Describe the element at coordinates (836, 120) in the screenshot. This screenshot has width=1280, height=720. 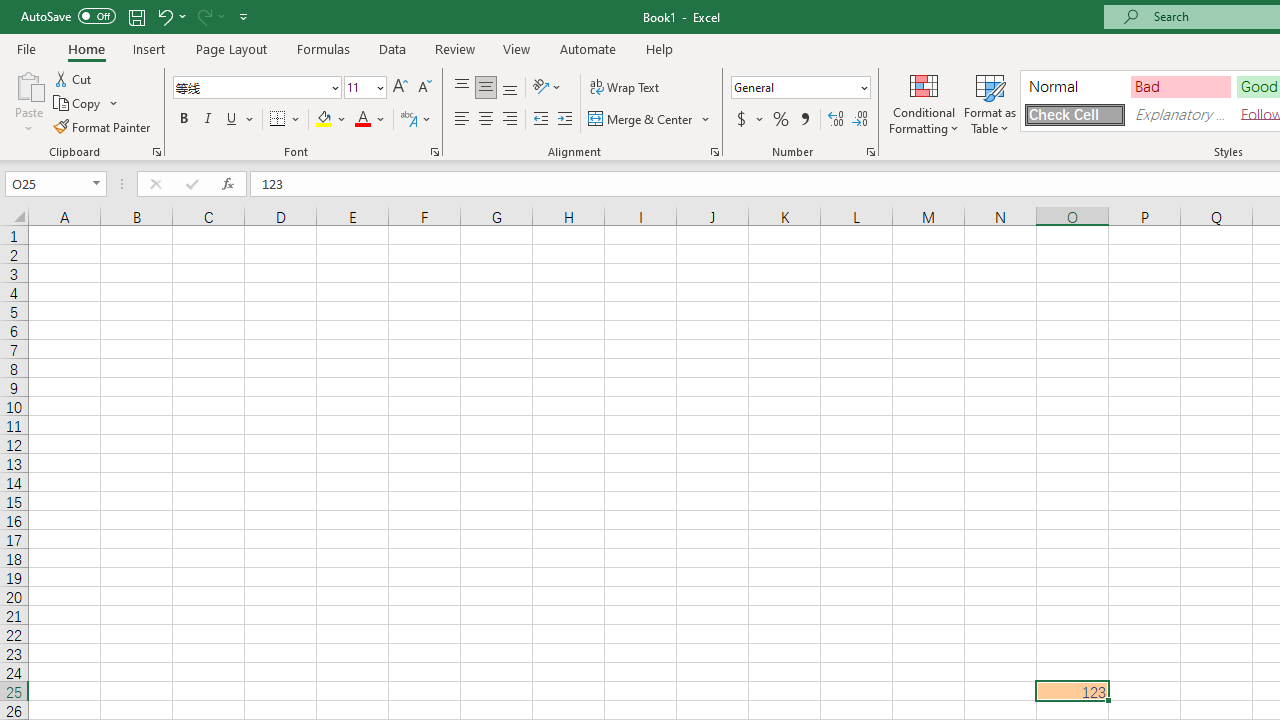
I see `Increase Decimal` at that location.